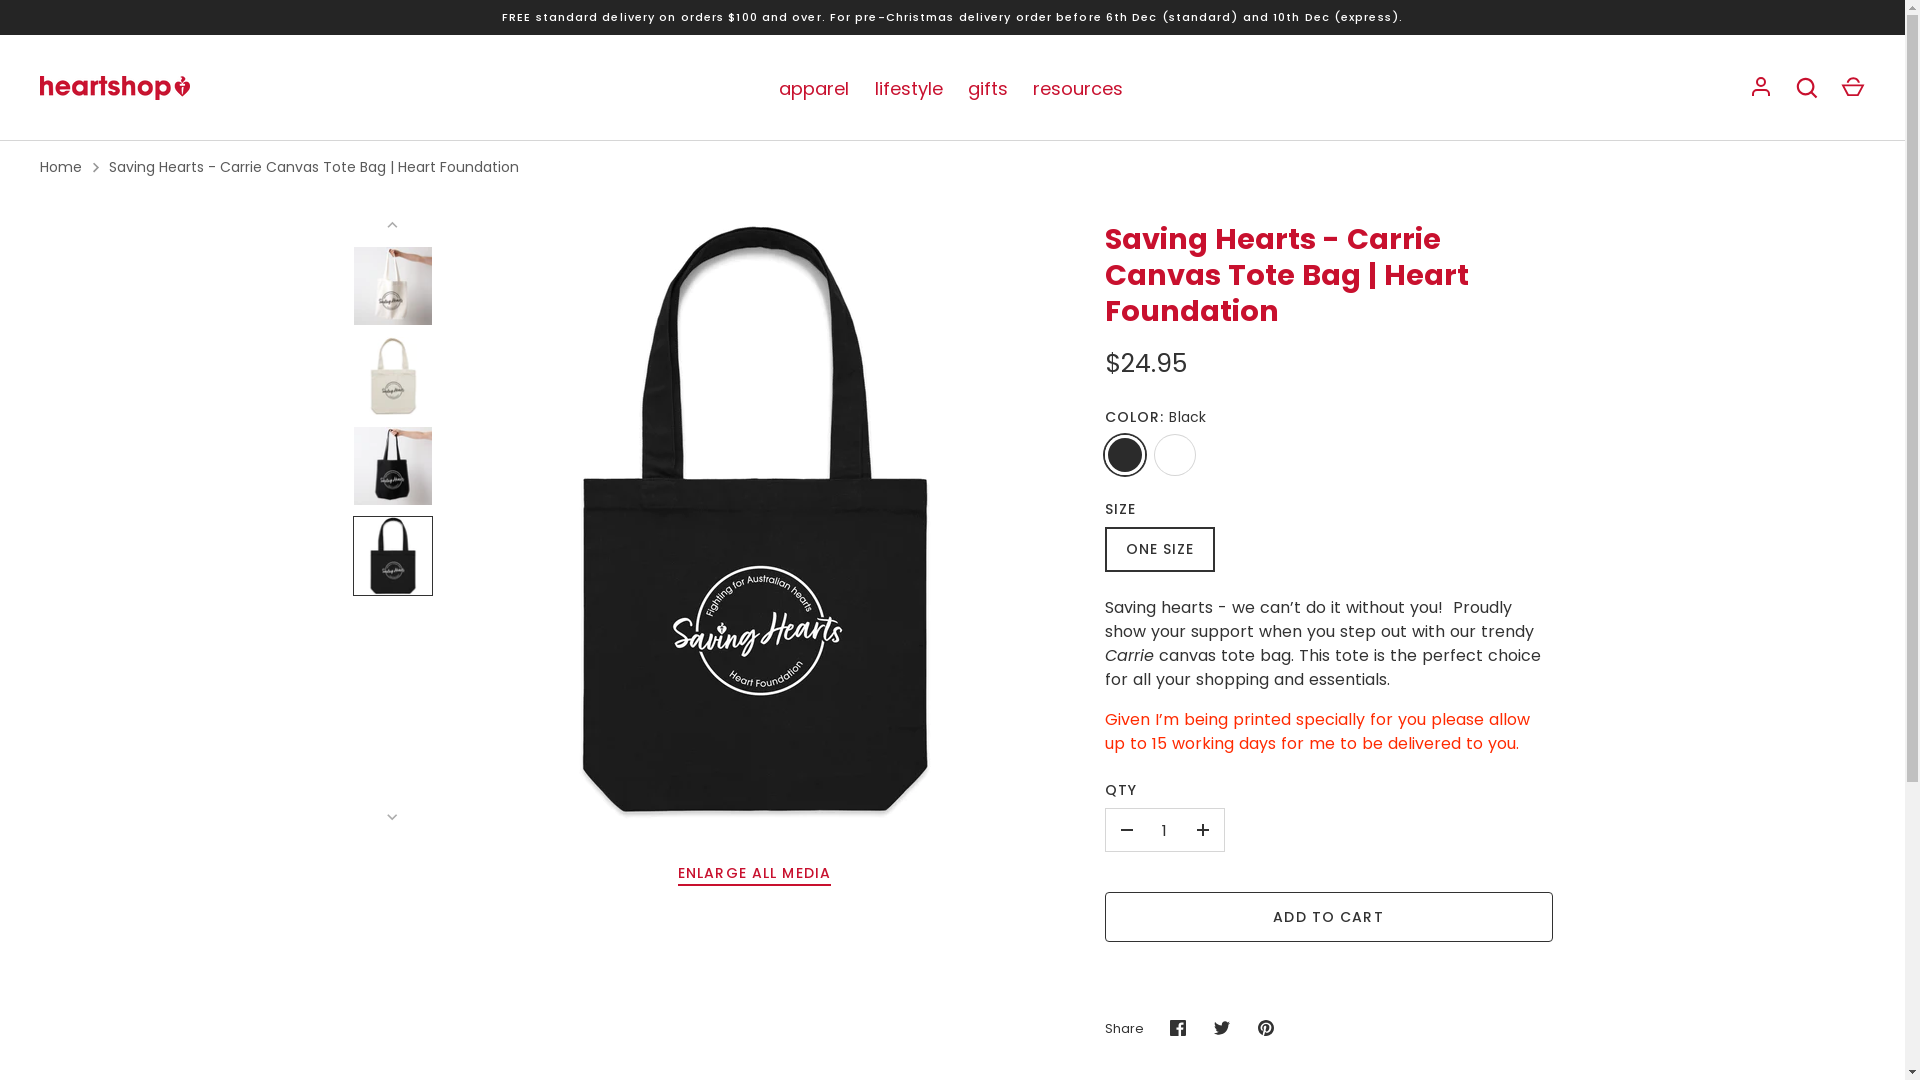  What do you see at coordinates (1203, 830) in the screenshot?
I see `+` at bounding box center [1203, 830].